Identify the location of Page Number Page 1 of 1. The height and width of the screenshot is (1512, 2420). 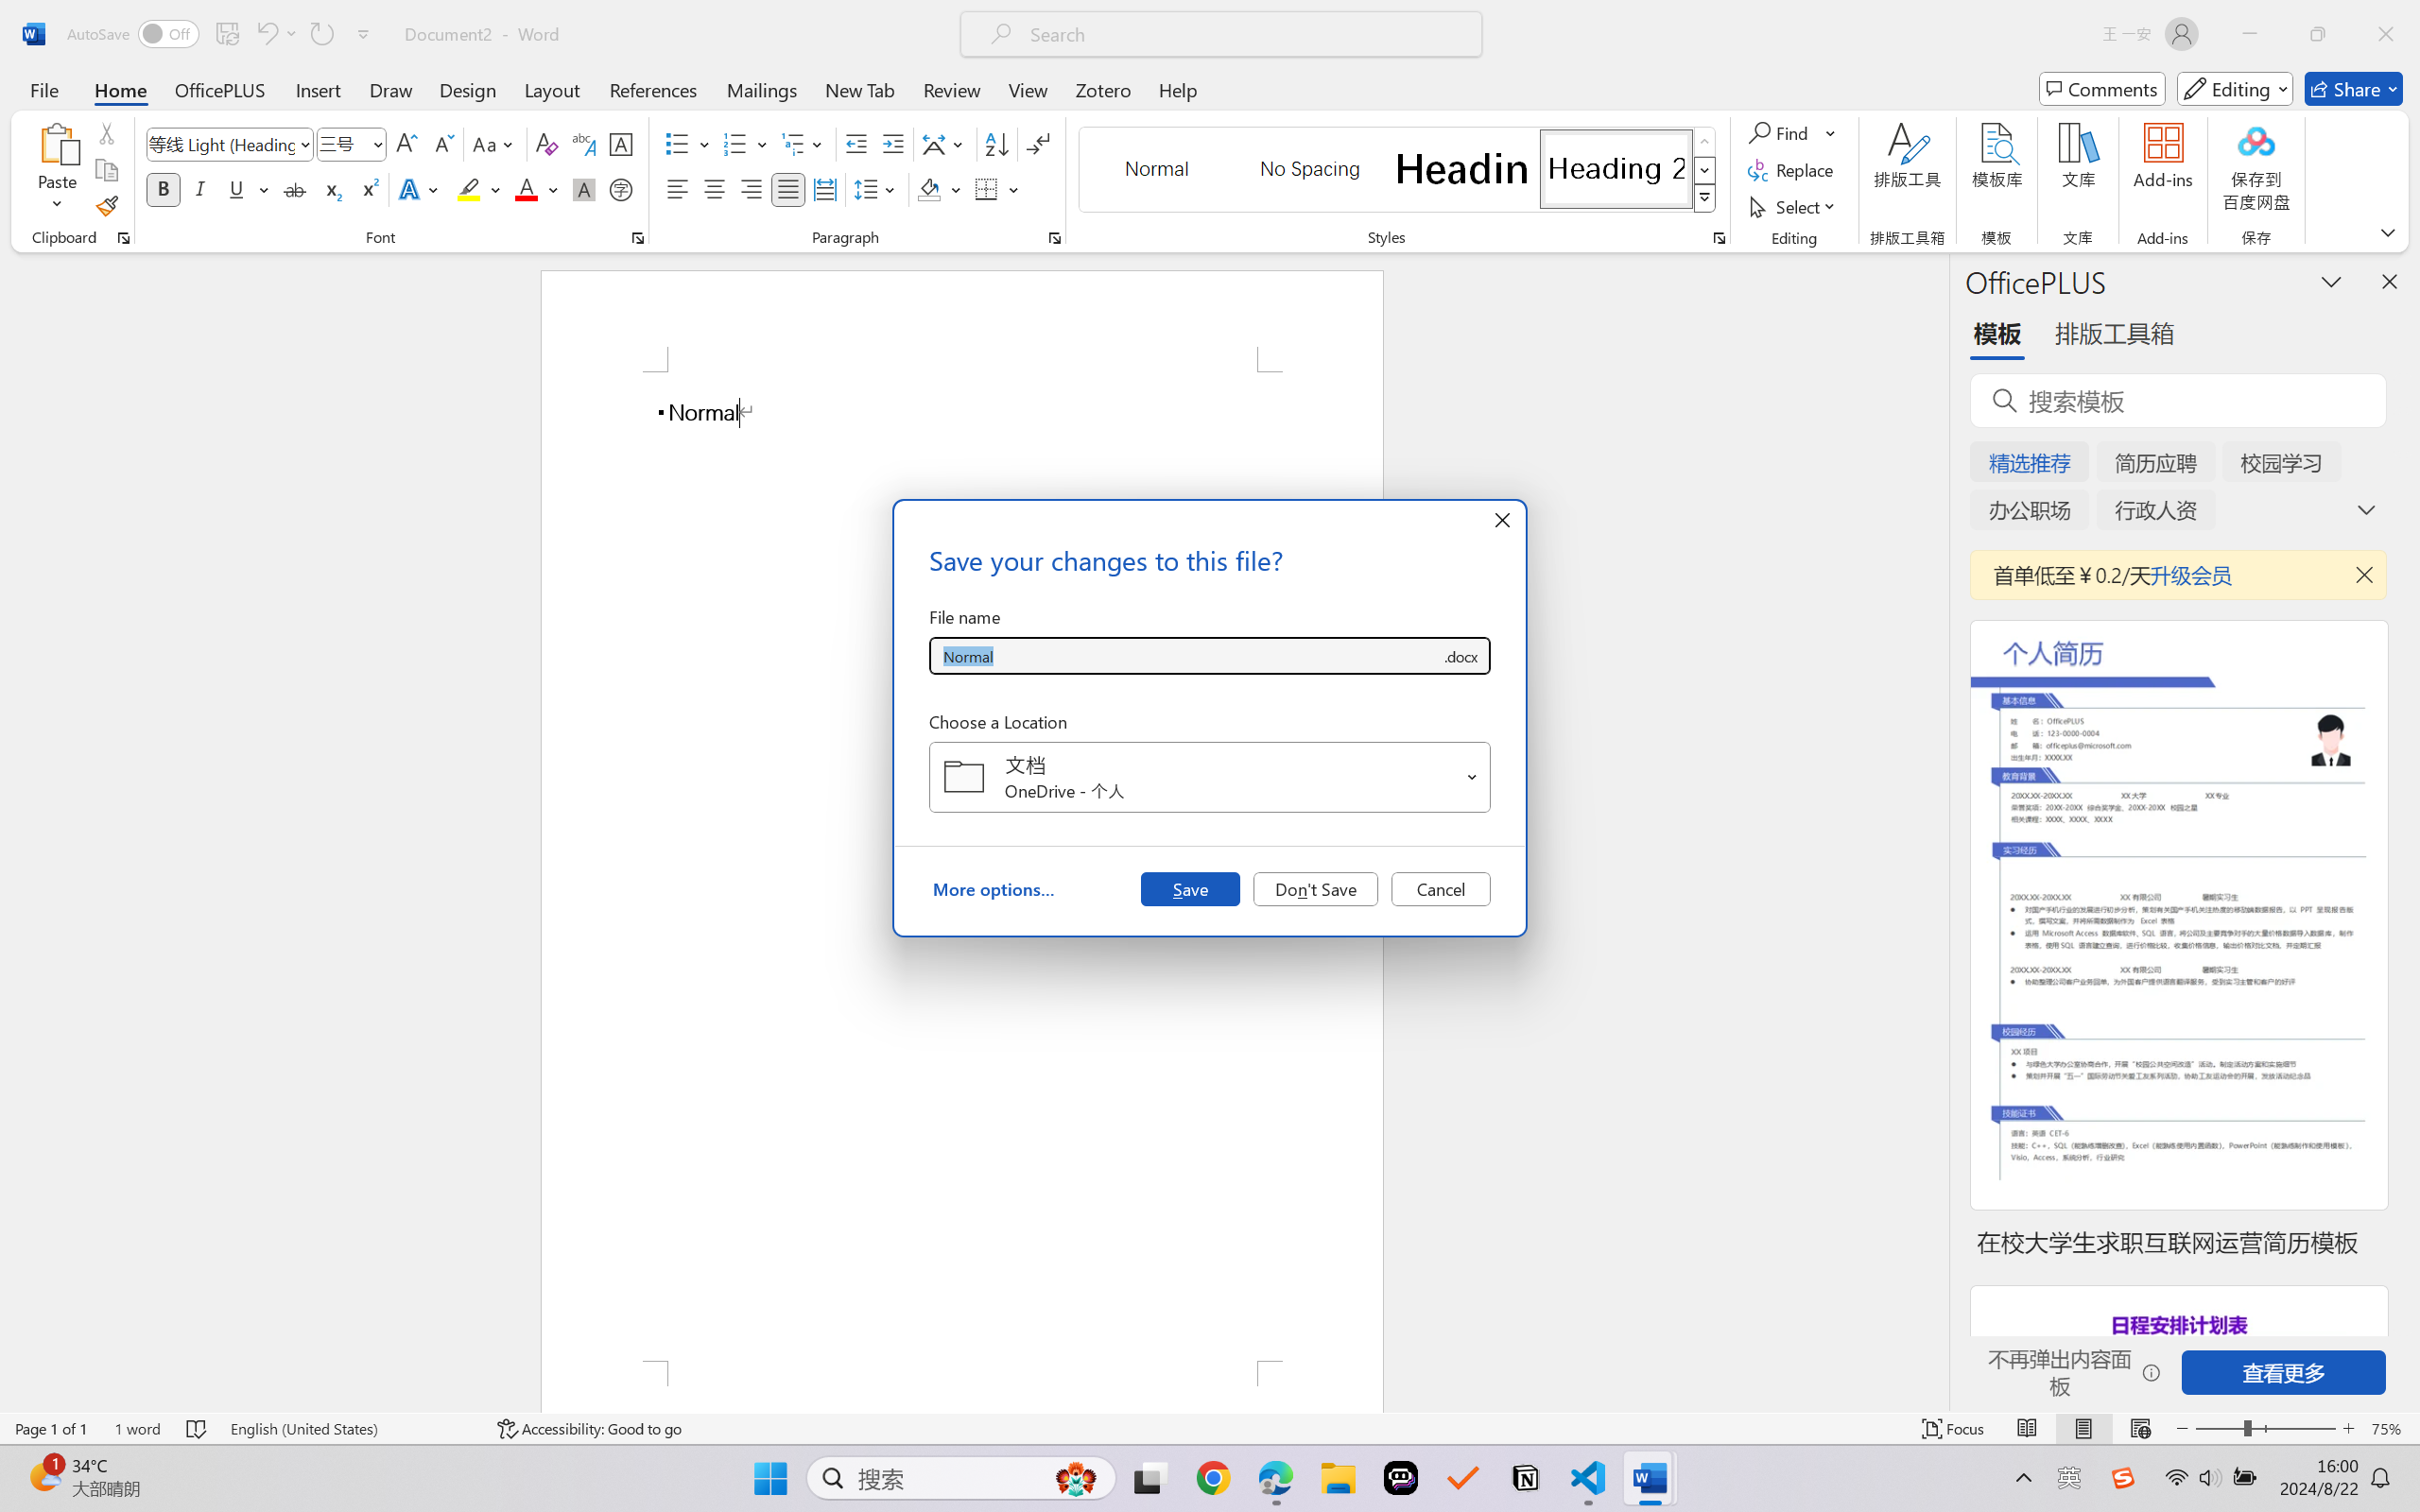
(51, 1429).